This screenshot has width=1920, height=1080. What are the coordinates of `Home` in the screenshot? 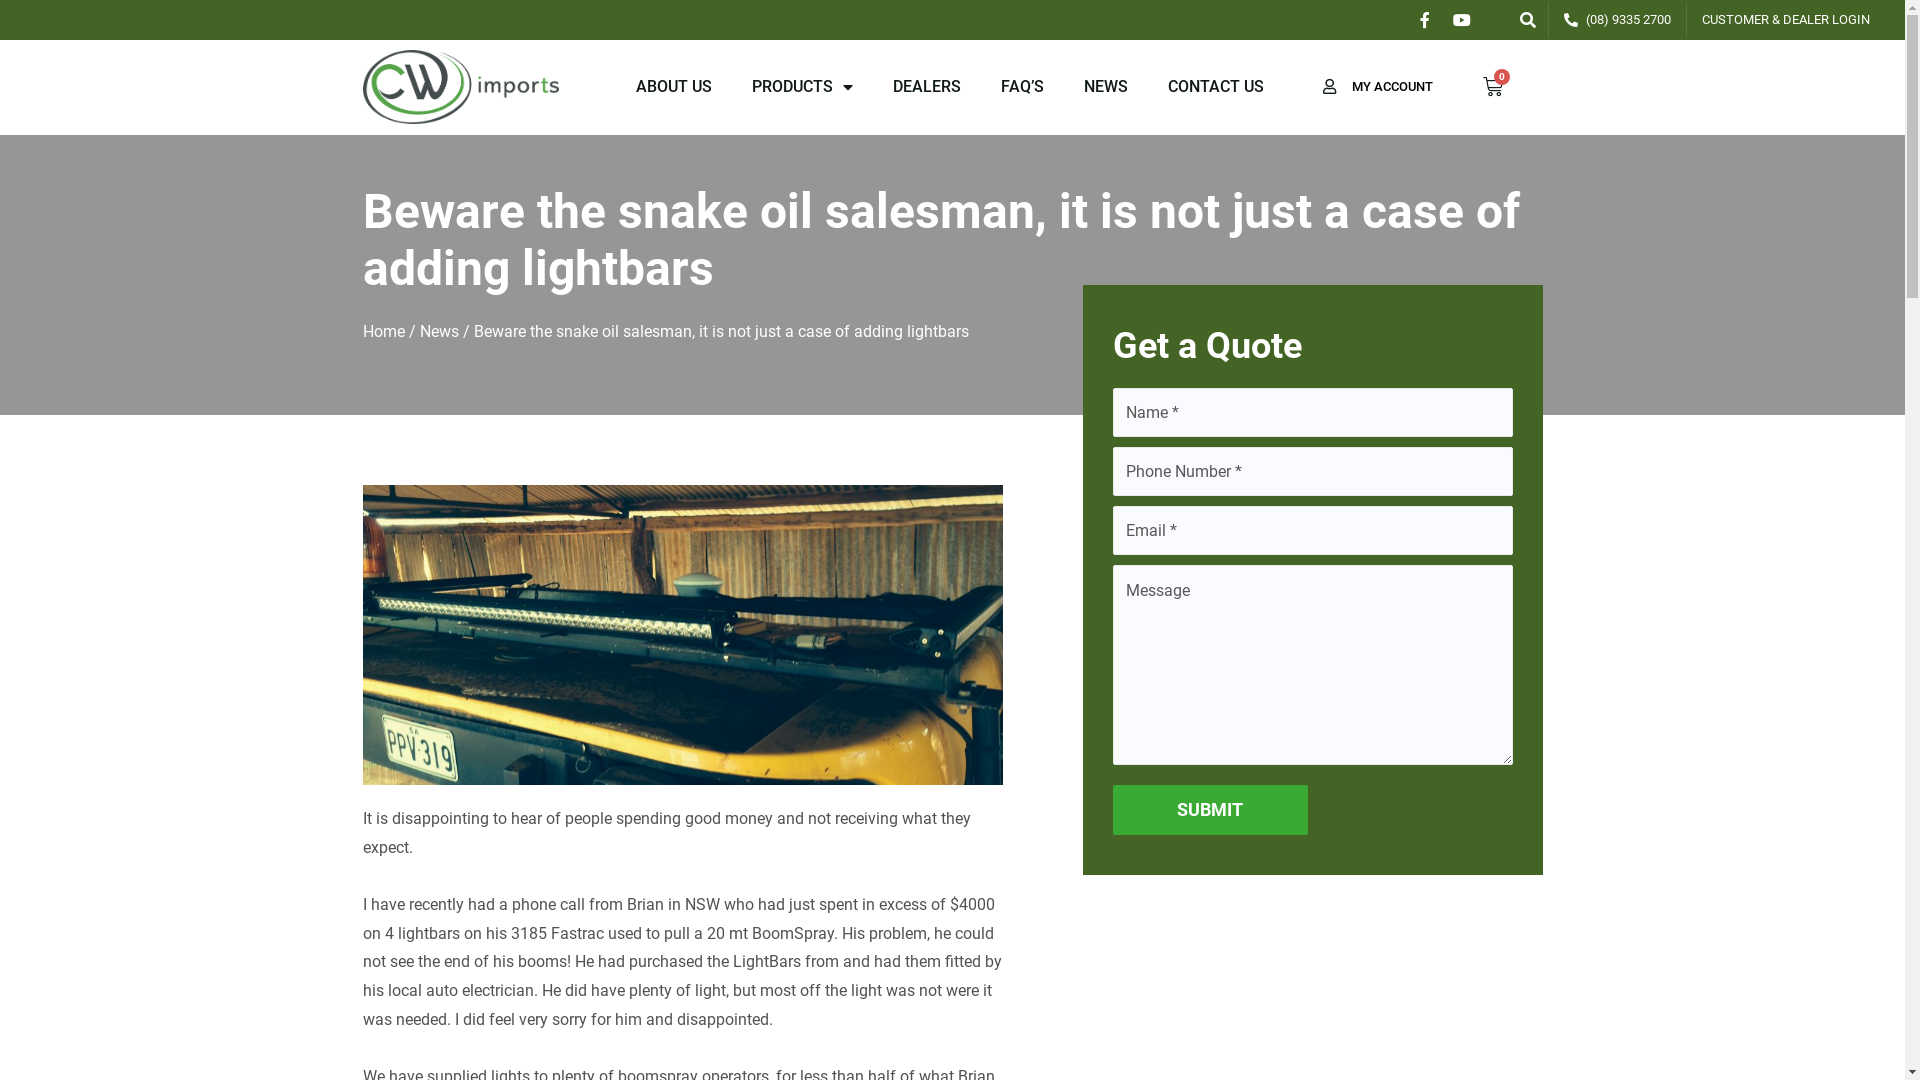 It's located at (383, 332).